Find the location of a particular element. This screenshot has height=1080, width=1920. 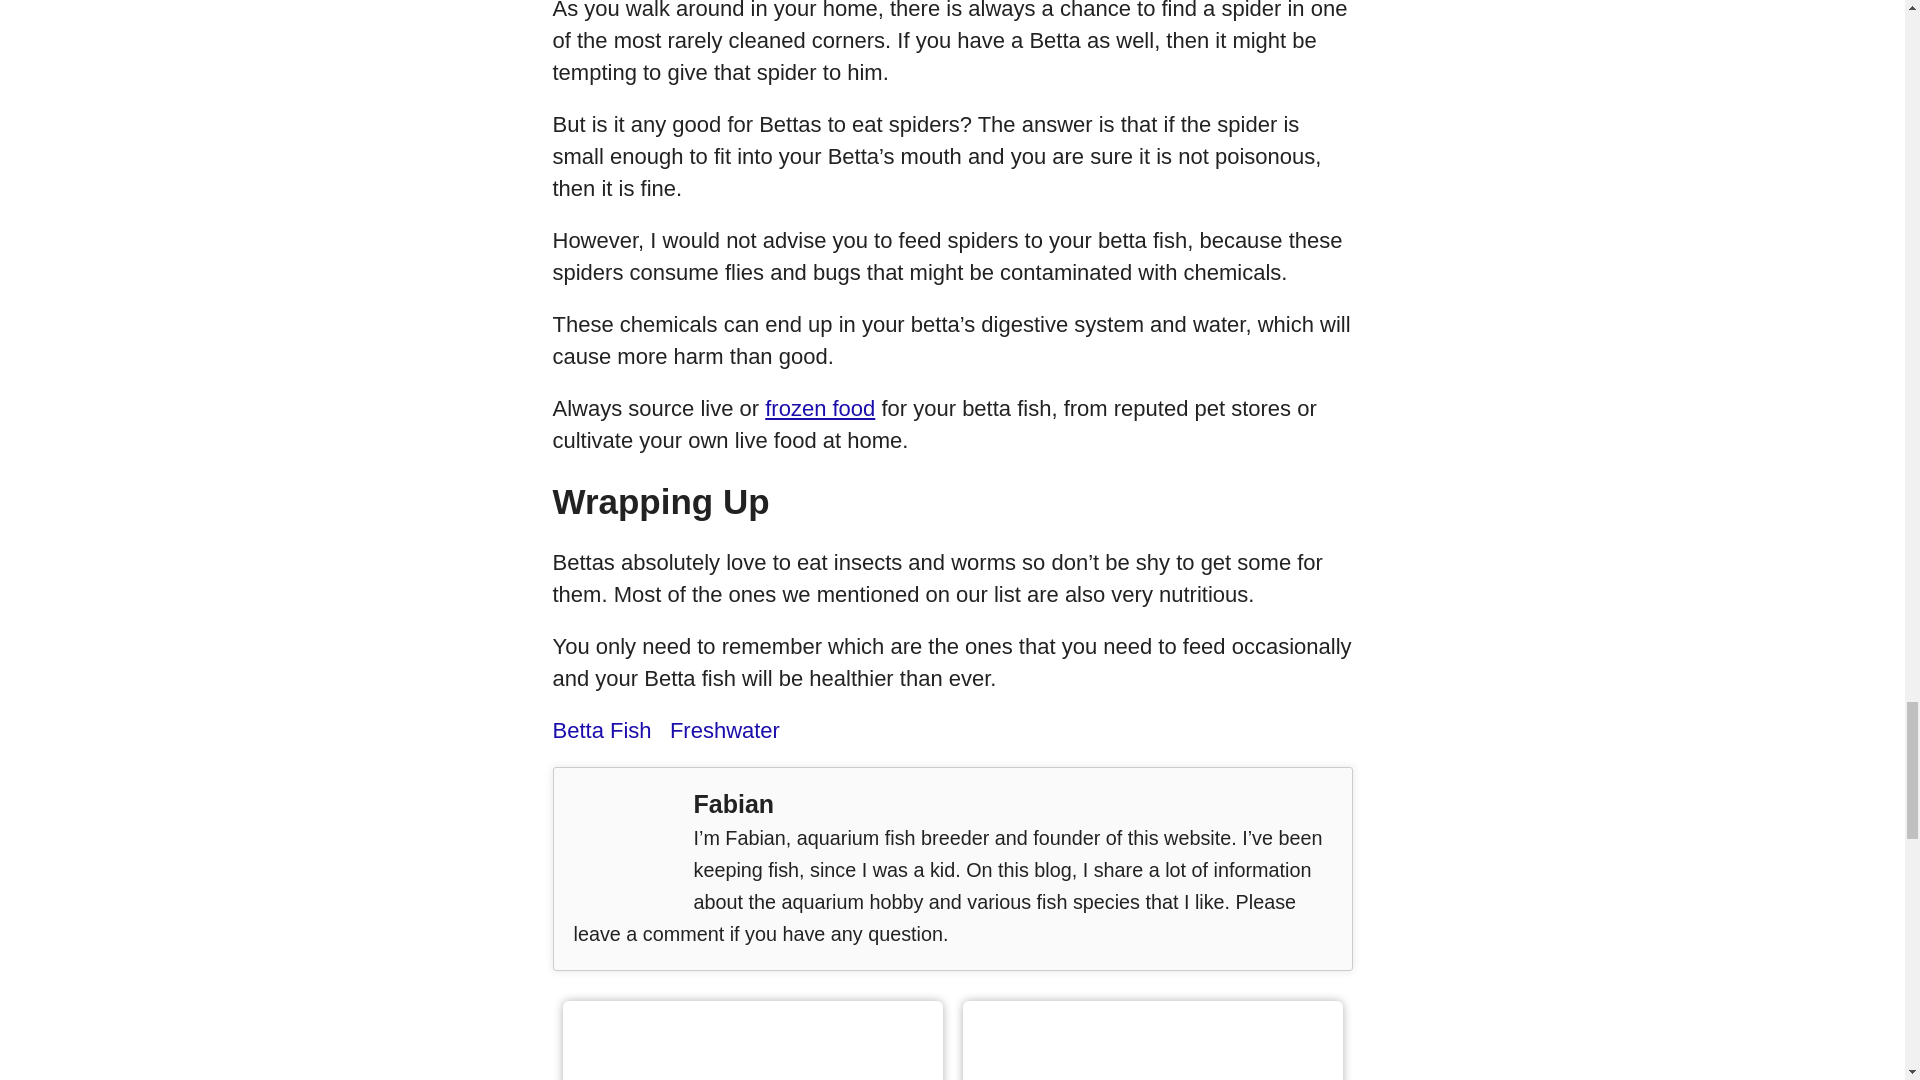

Freshwater is located at coordinates (724, 730).